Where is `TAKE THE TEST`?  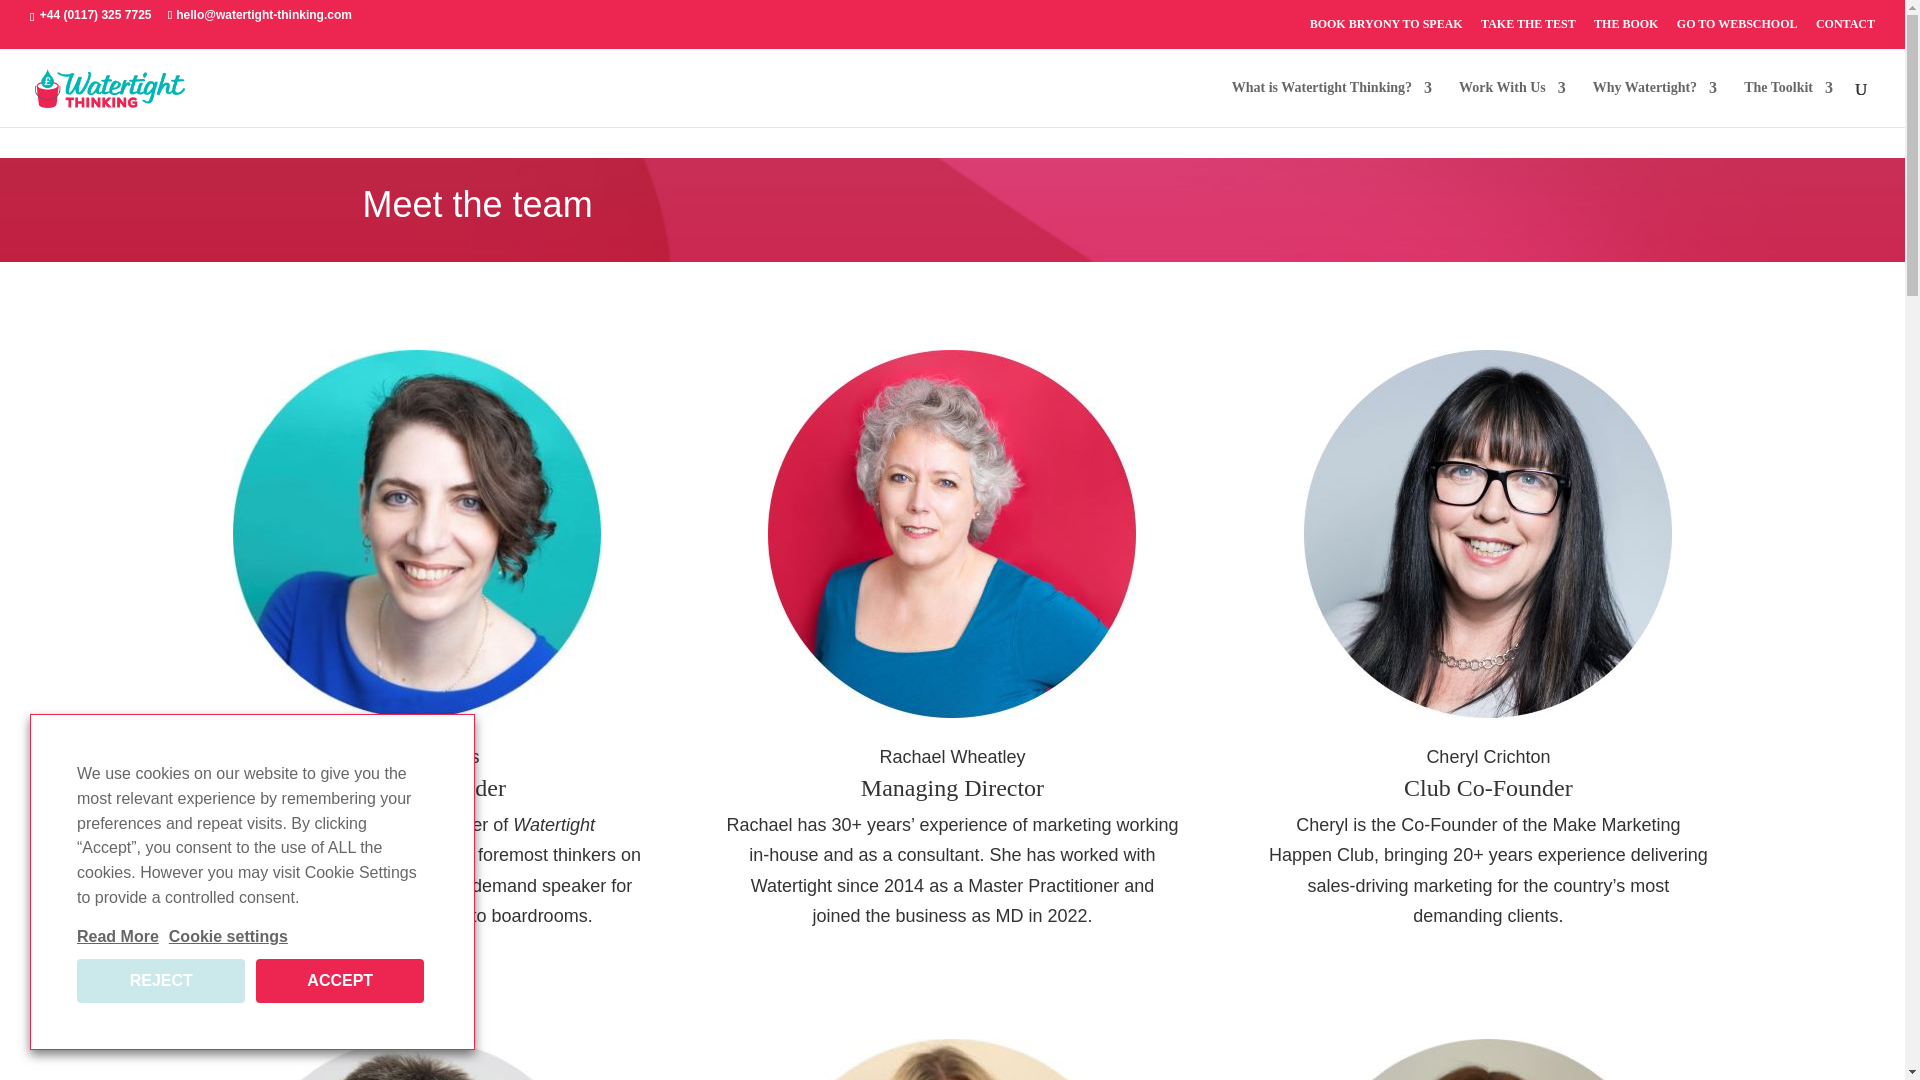
TAKE THE TEST is located at coordinates (1528, 28).